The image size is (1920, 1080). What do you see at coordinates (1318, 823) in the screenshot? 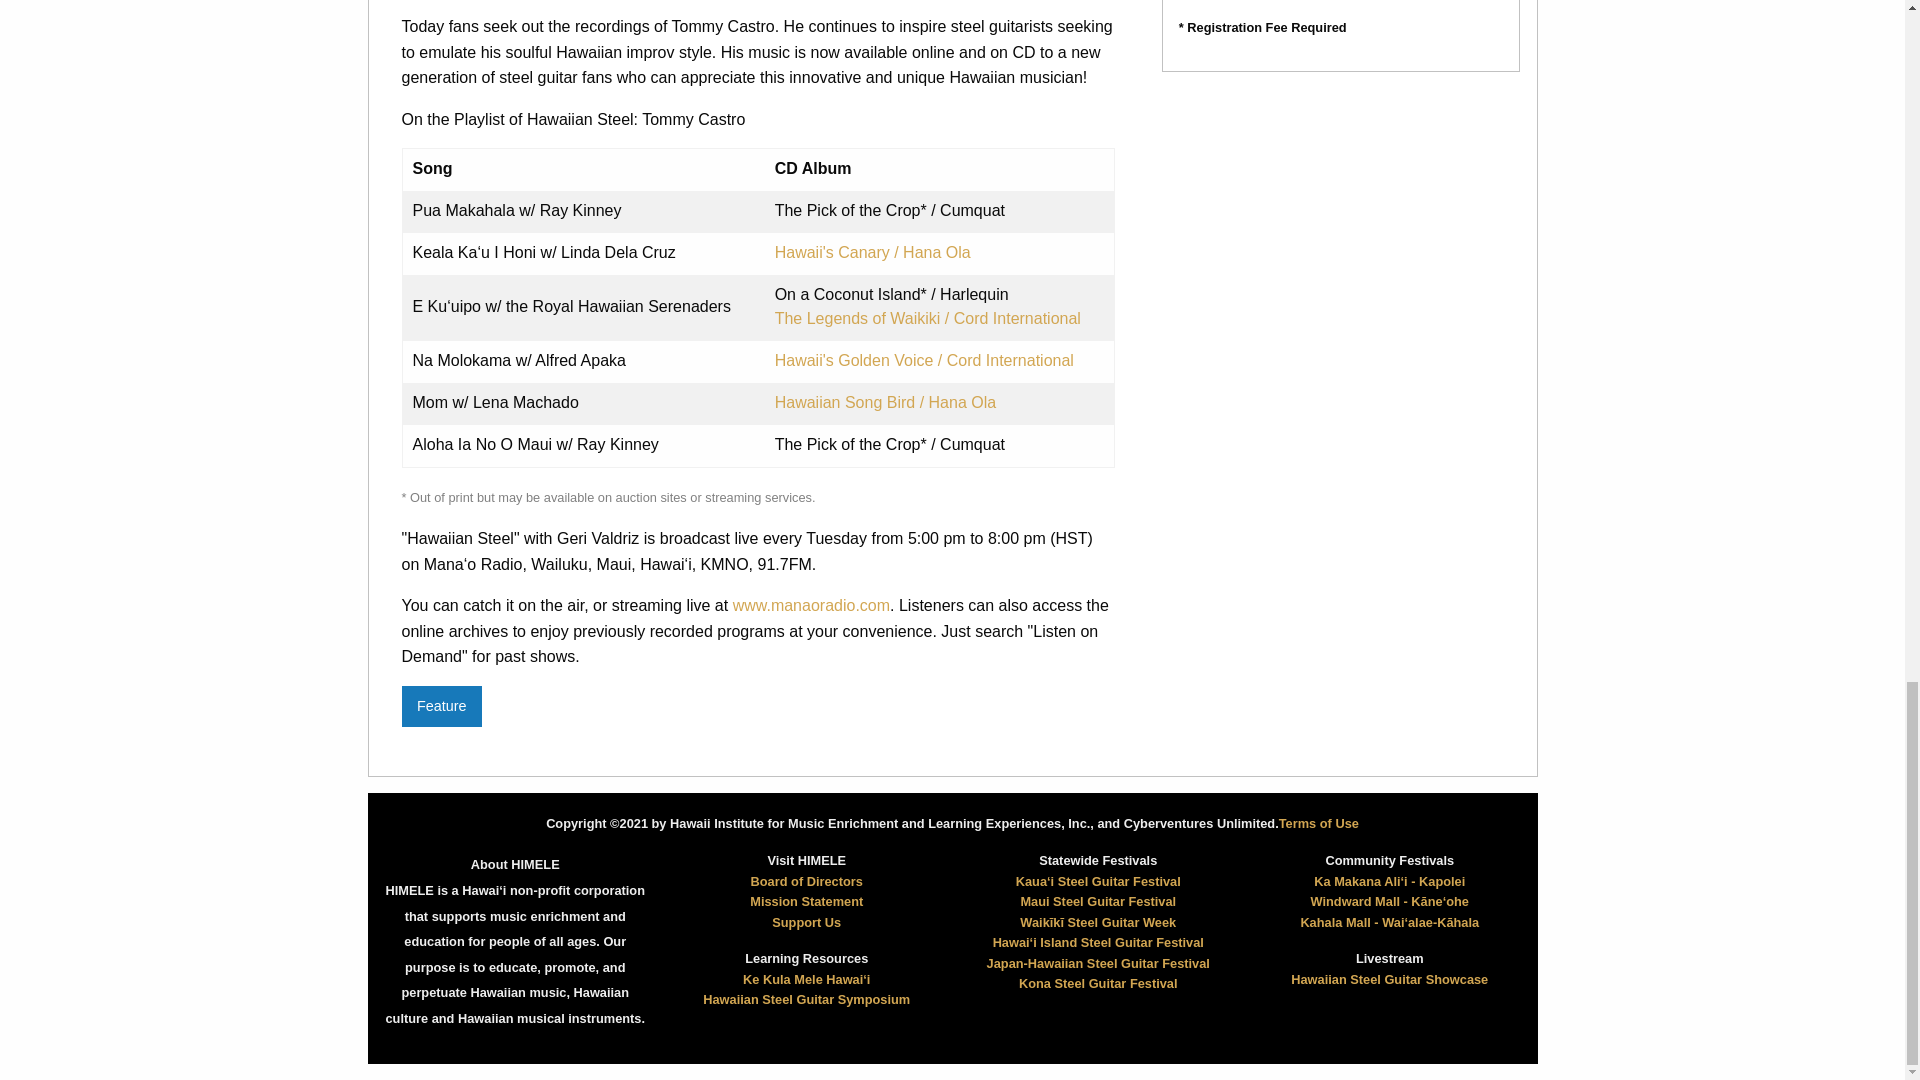
I see `Terms of Use` at bounding box center [1318, 823].